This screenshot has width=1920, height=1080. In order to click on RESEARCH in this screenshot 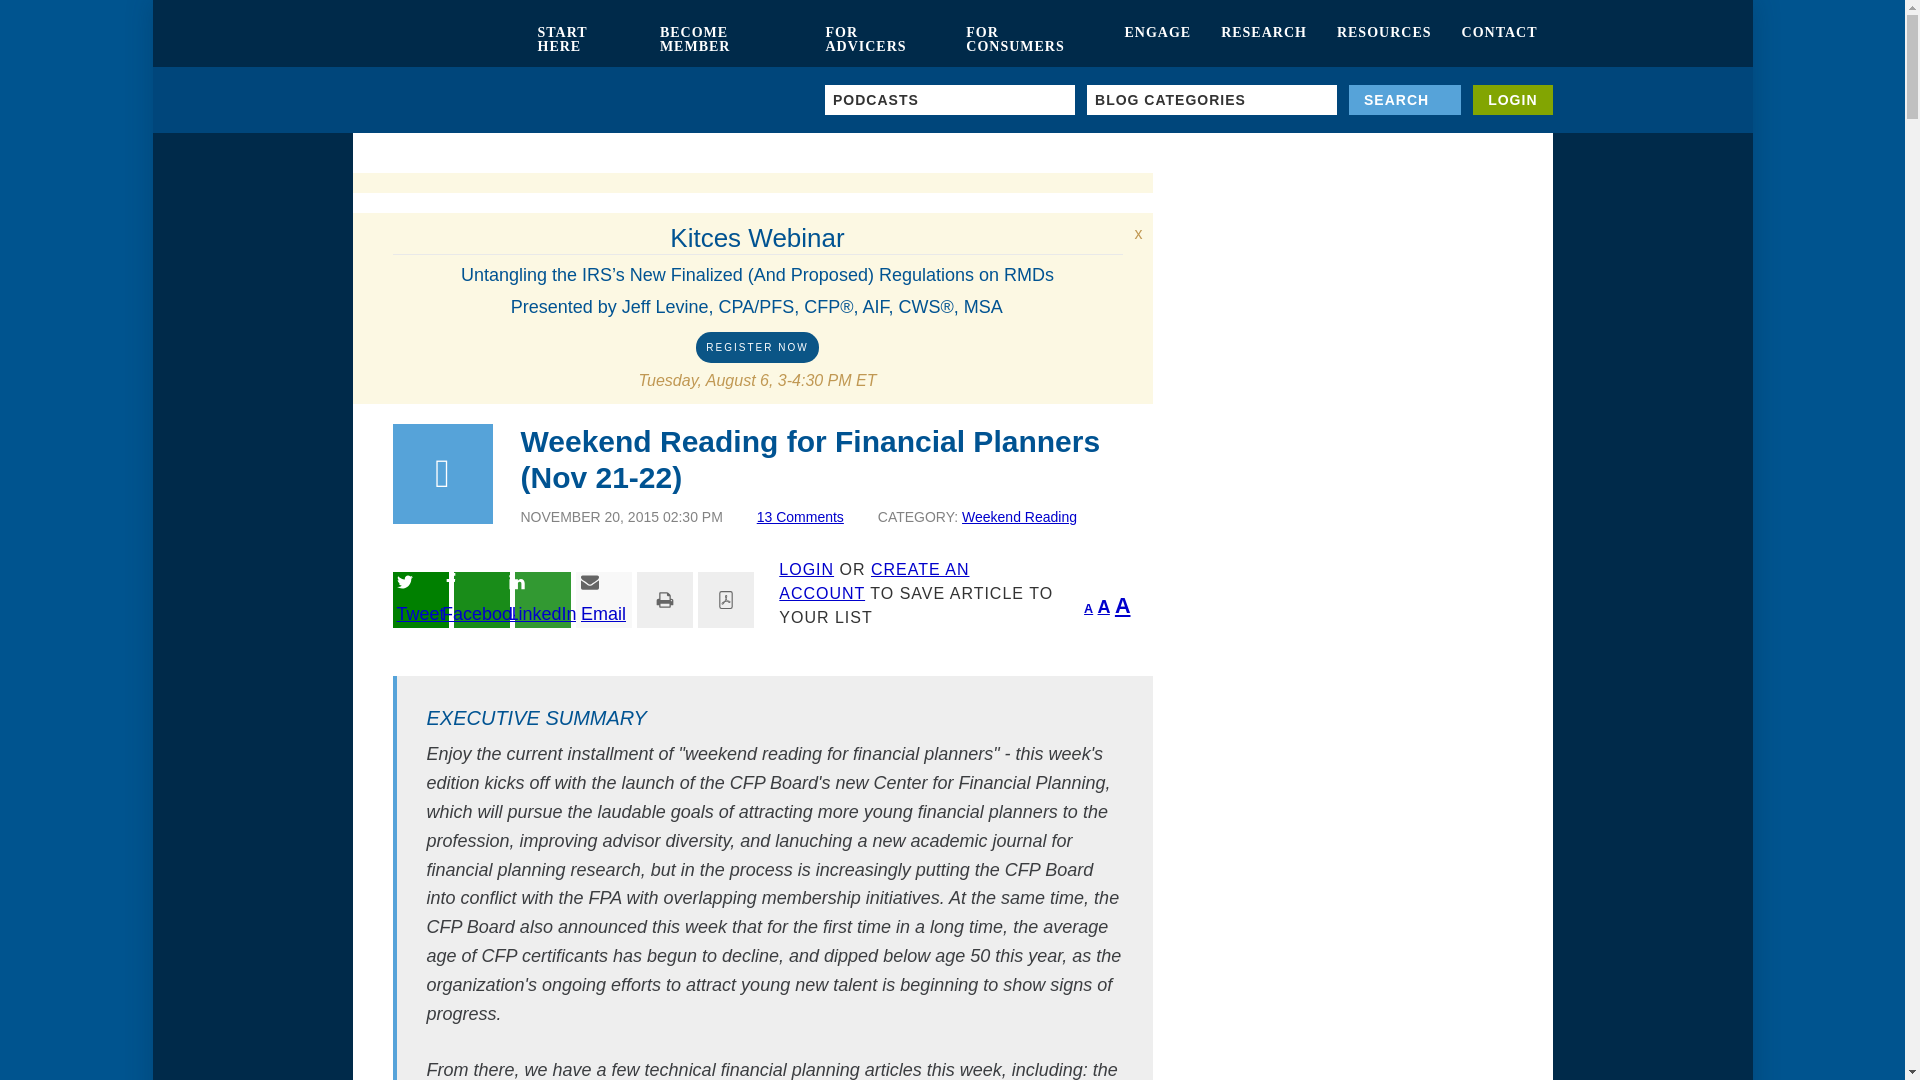, I will do `click(1264, 40)`.